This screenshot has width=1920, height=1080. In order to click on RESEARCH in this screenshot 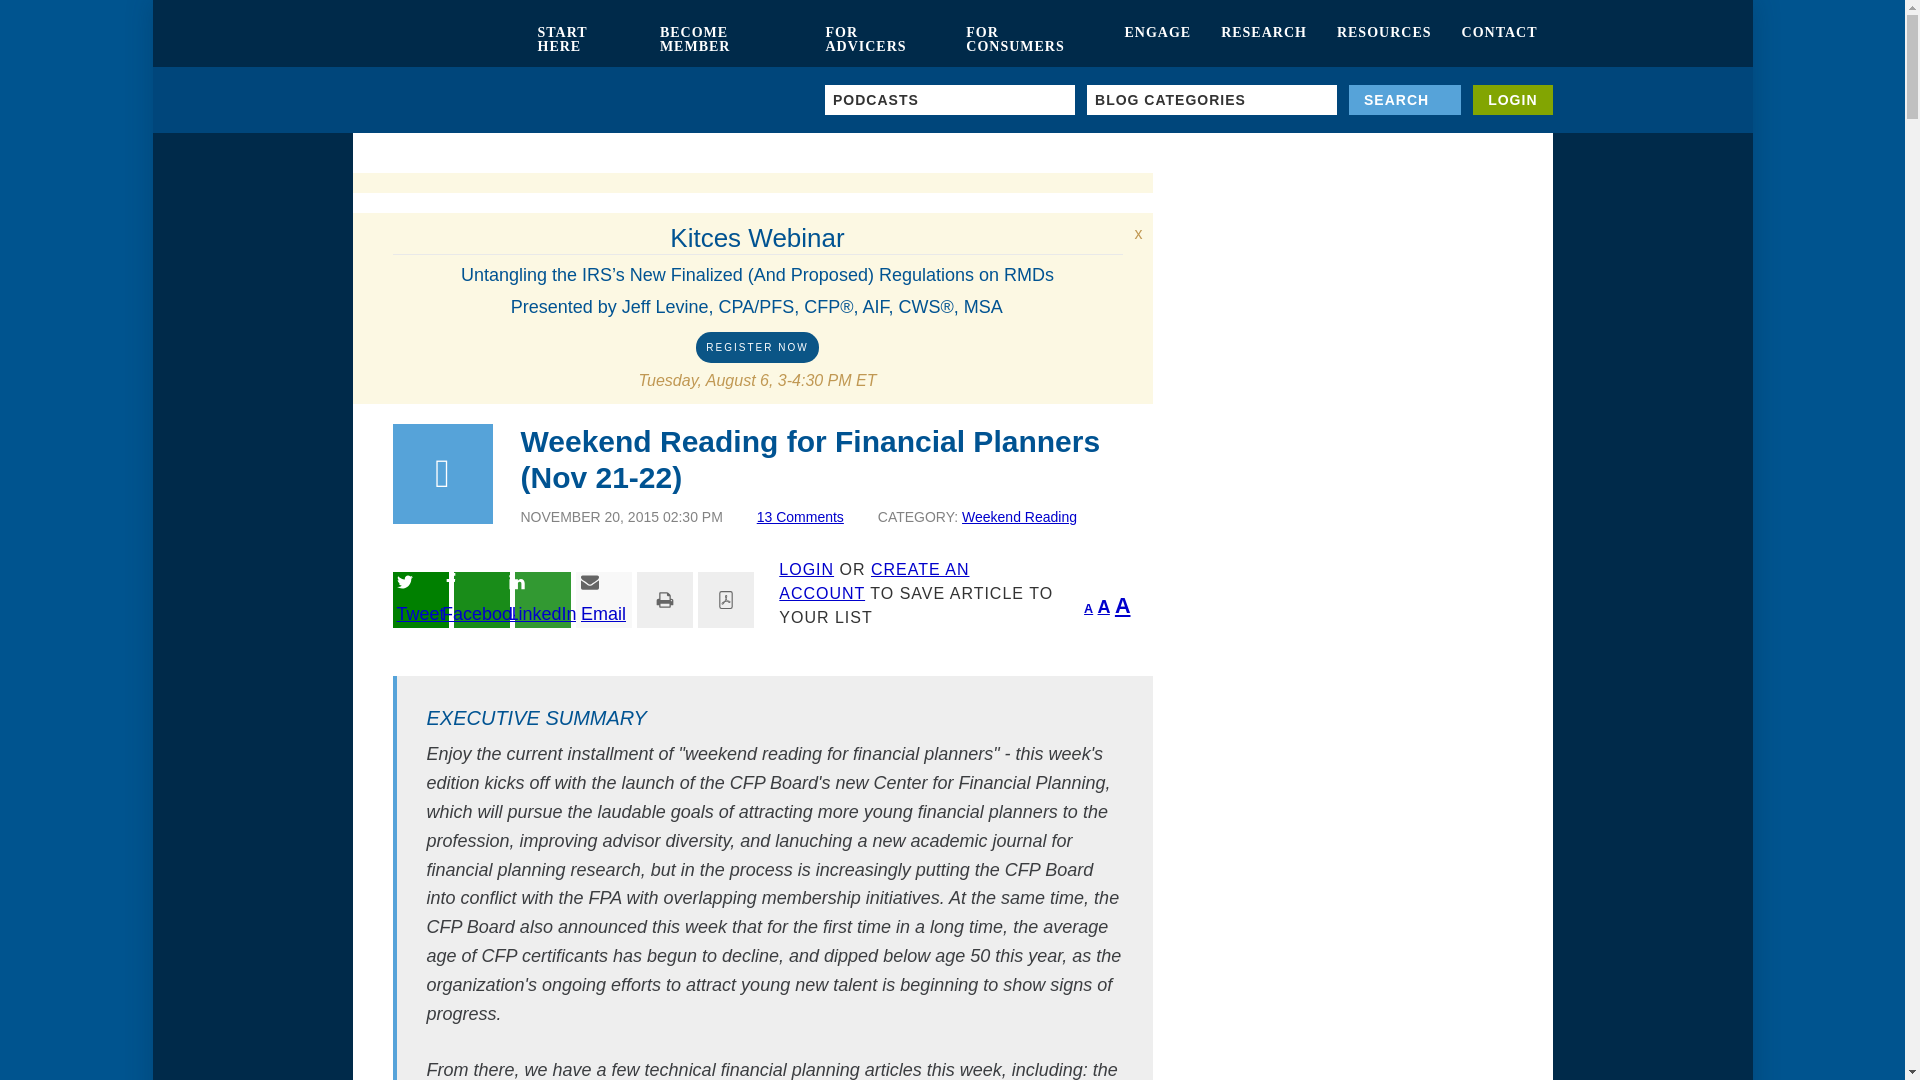, I will do `click(1264, 40)`.